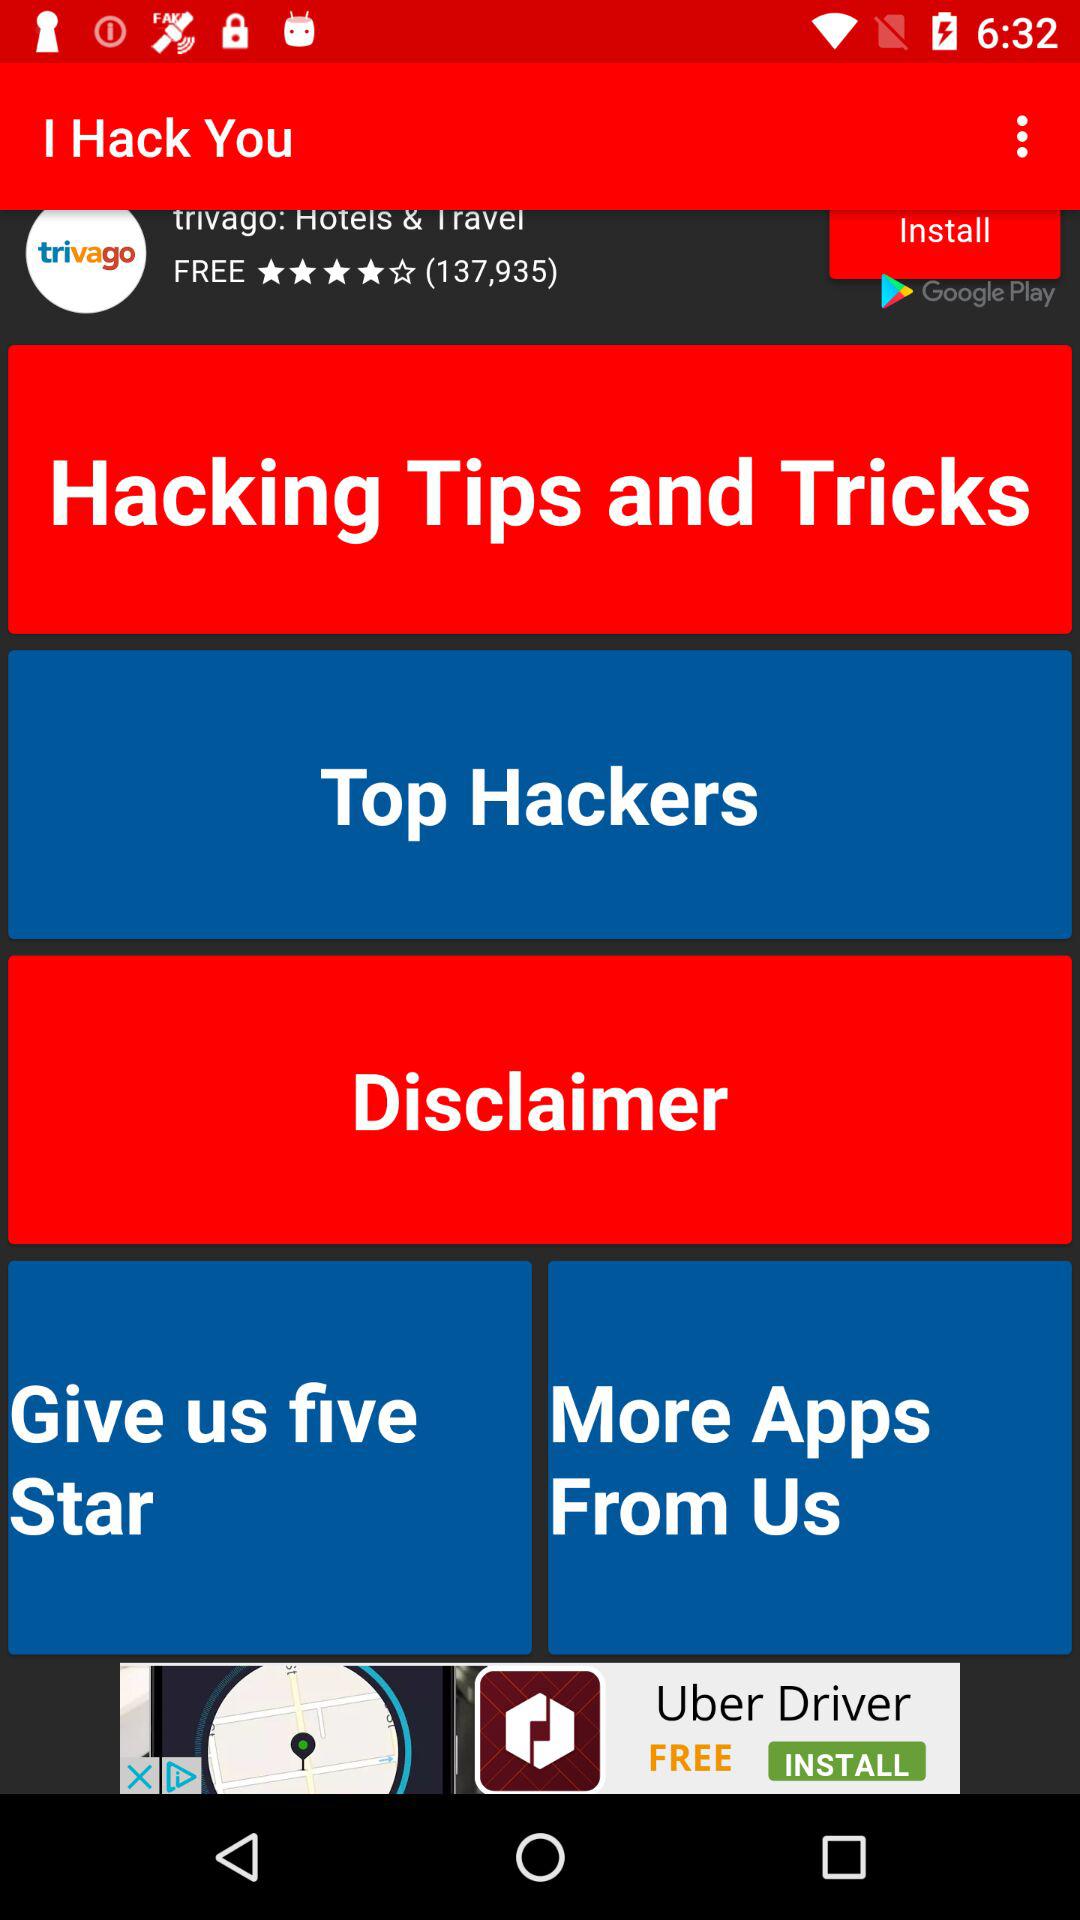 The image size is (1080, 1920). Describe the element at coordinates (540, 1728) in the screenshot. I see `advertisement` at that location.